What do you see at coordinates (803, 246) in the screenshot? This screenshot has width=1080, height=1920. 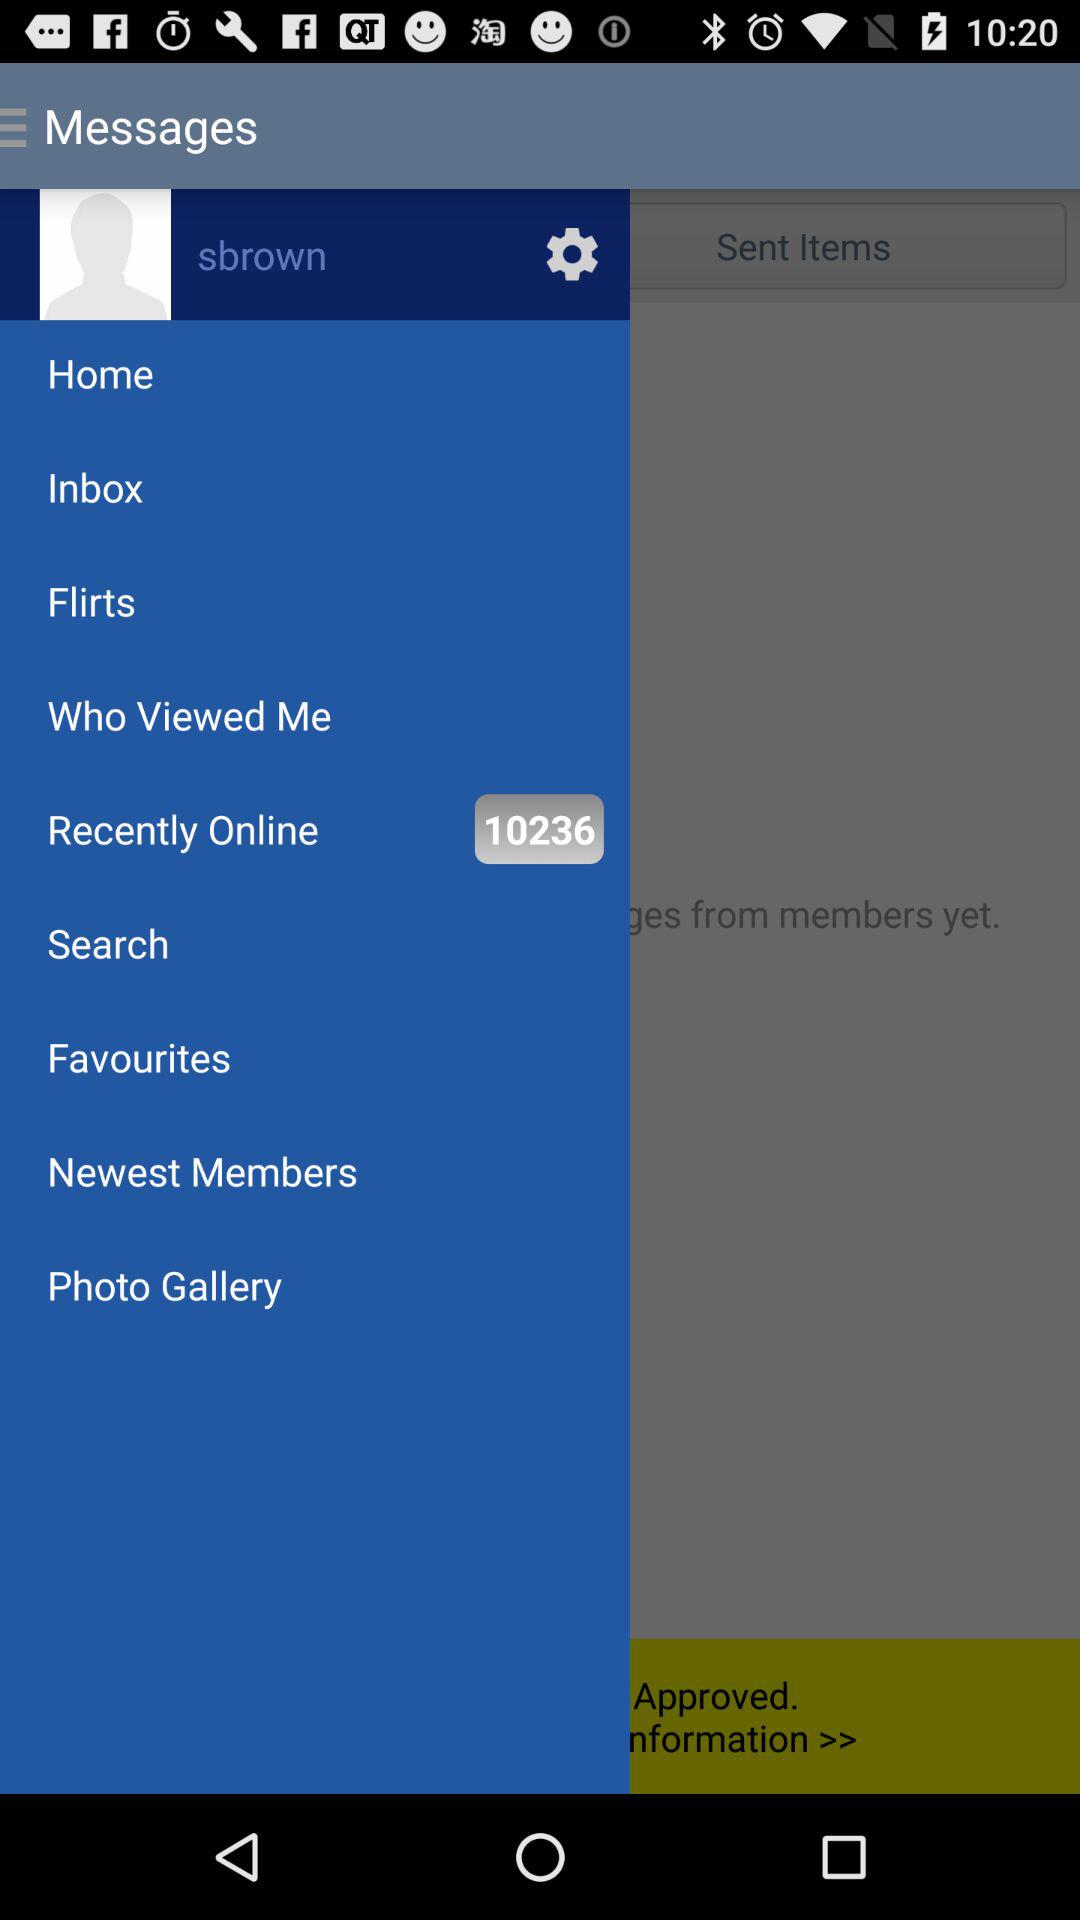 I see `click the icon next to the inbox radio button` at bounding box center [803, 246].